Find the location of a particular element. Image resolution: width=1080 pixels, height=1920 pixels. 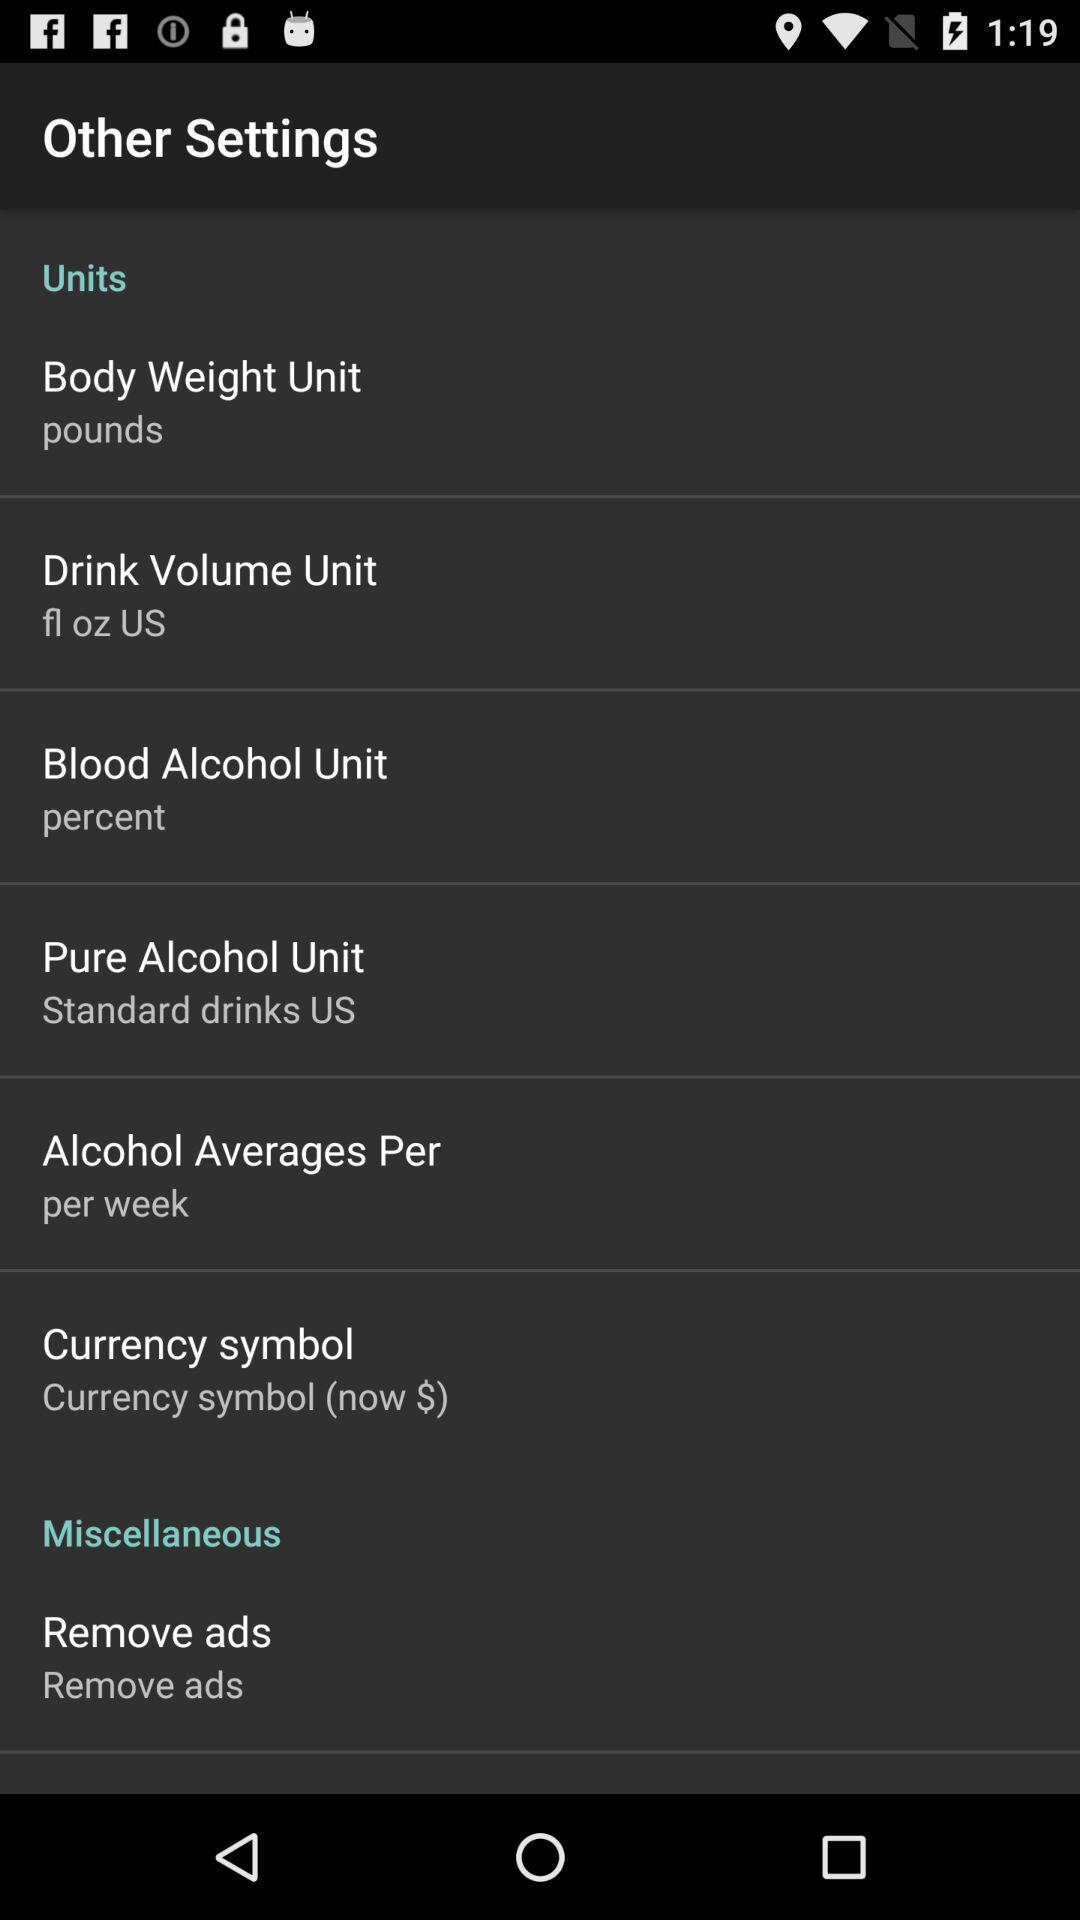

select percent item is located at coordinates (104, 815).